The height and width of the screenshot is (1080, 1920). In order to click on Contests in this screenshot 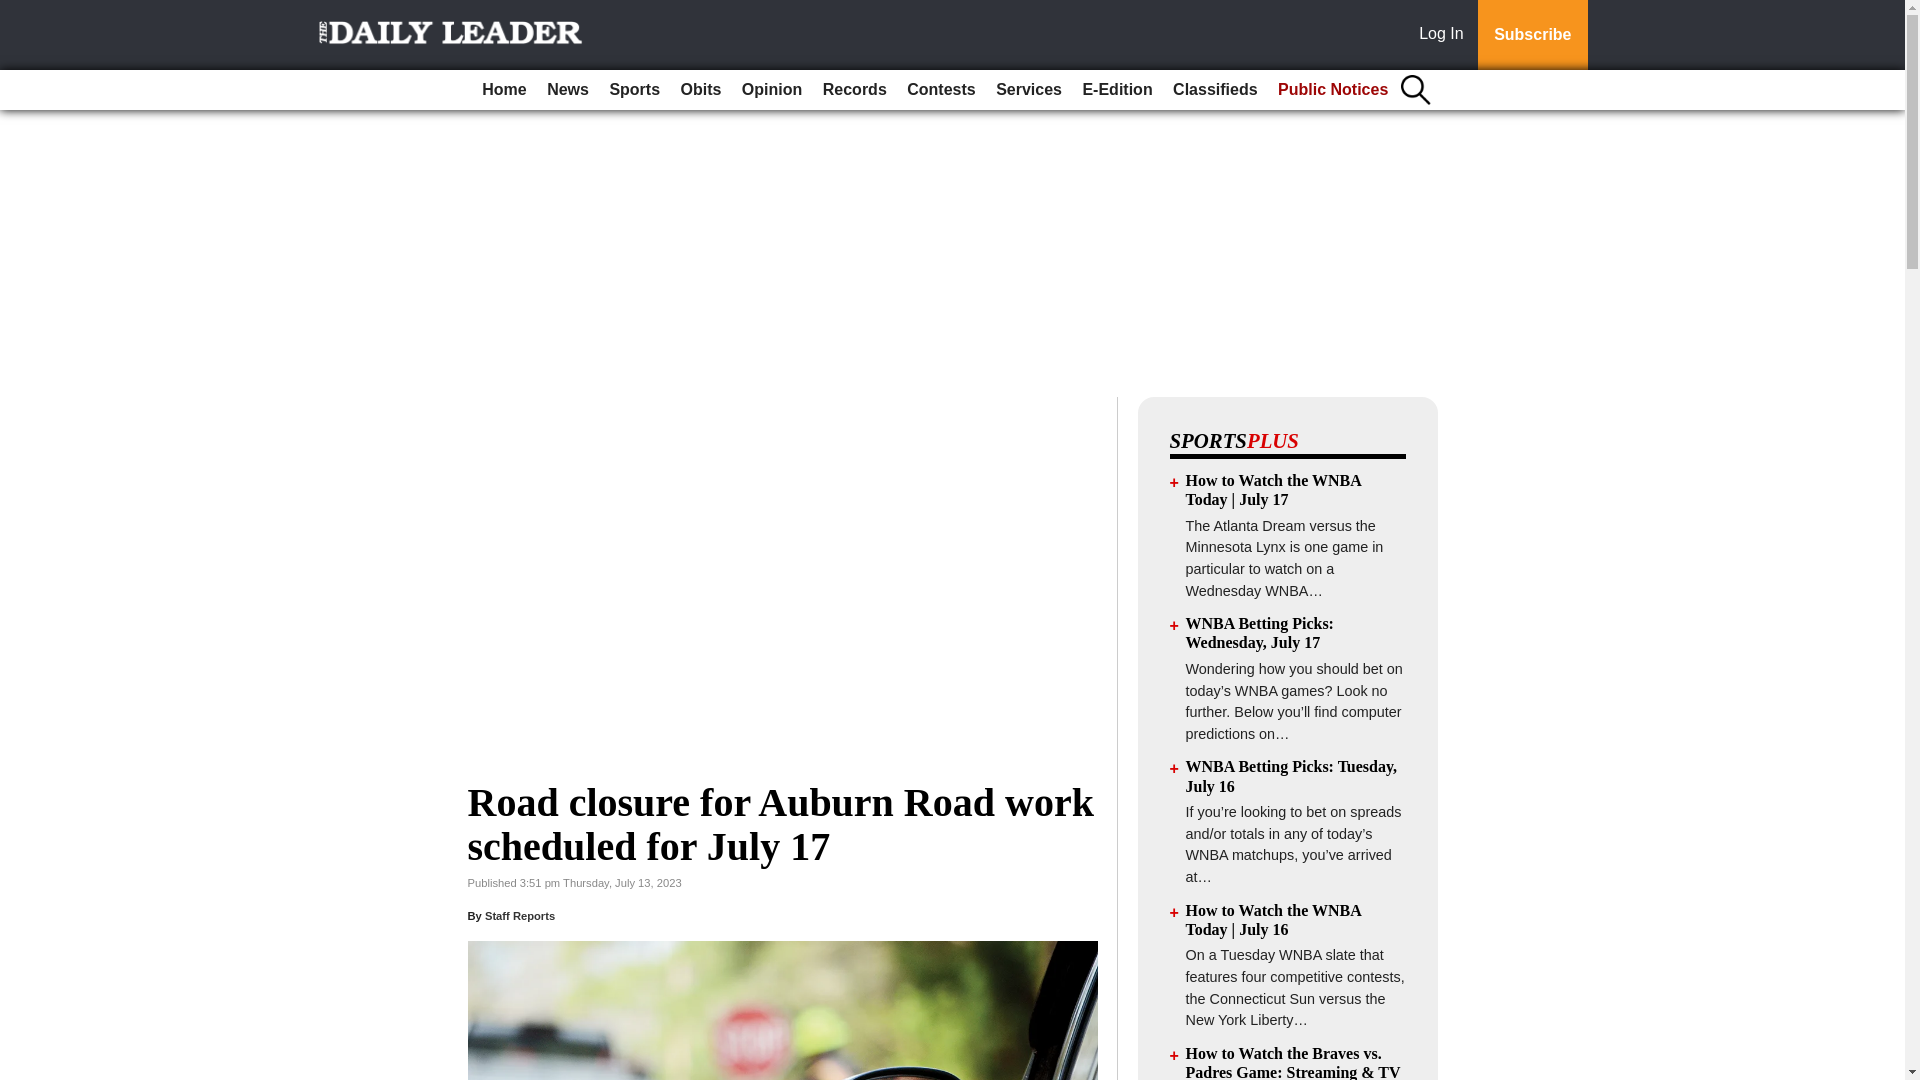, I will do `click(940, 90)`.